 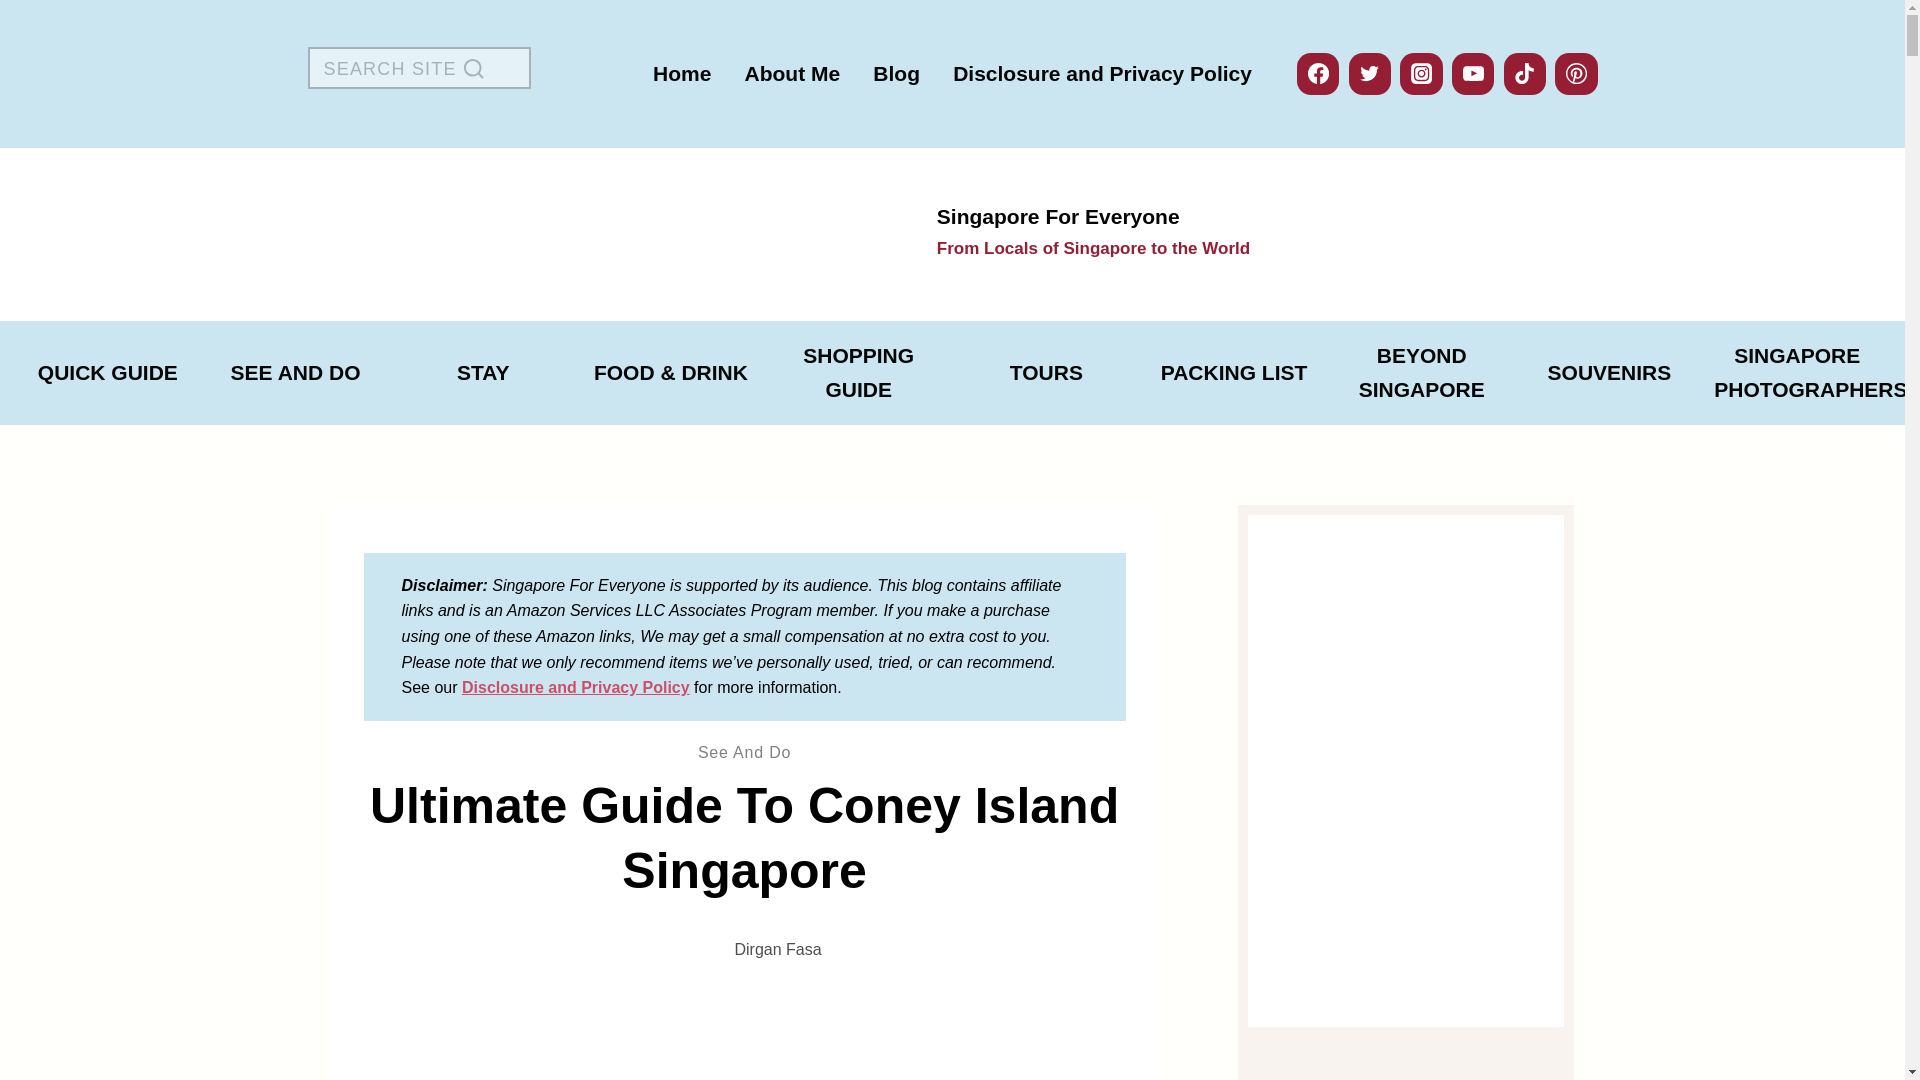 I want to click on About Me, so click(x=858, y=372).